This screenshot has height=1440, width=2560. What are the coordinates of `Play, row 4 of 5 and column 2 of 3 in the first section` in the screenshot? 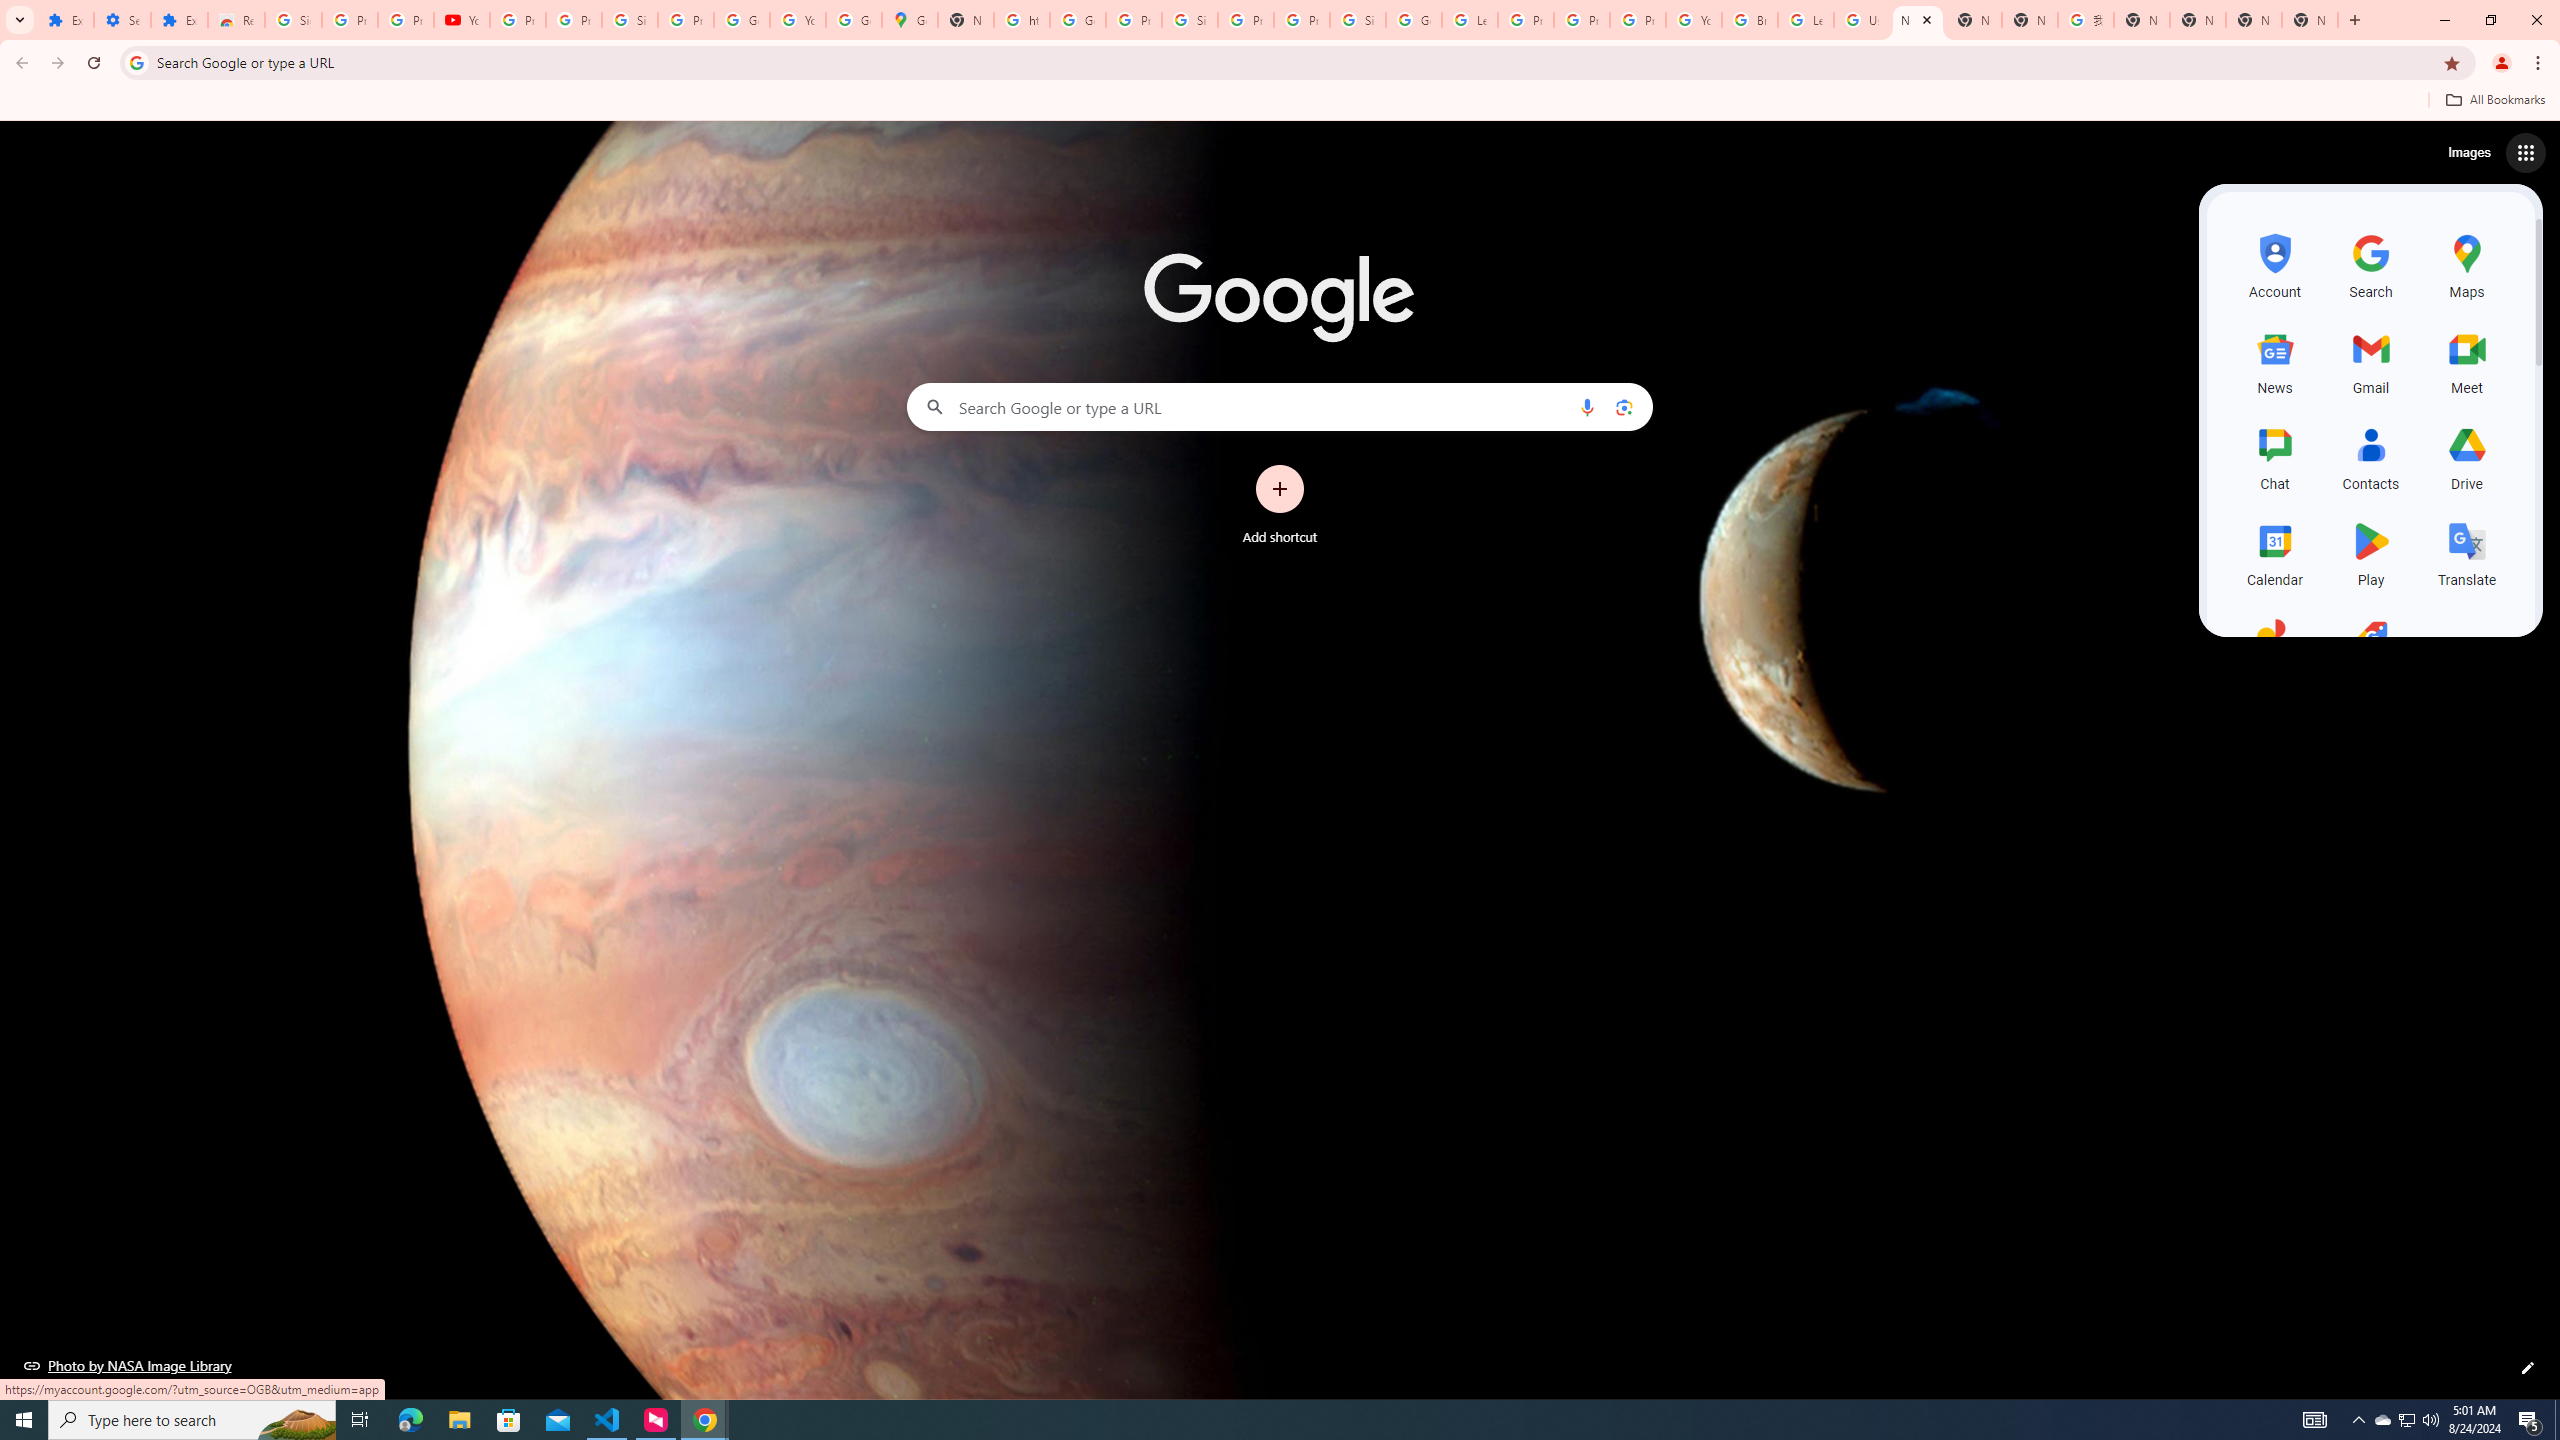 It's located at (2372, 551).